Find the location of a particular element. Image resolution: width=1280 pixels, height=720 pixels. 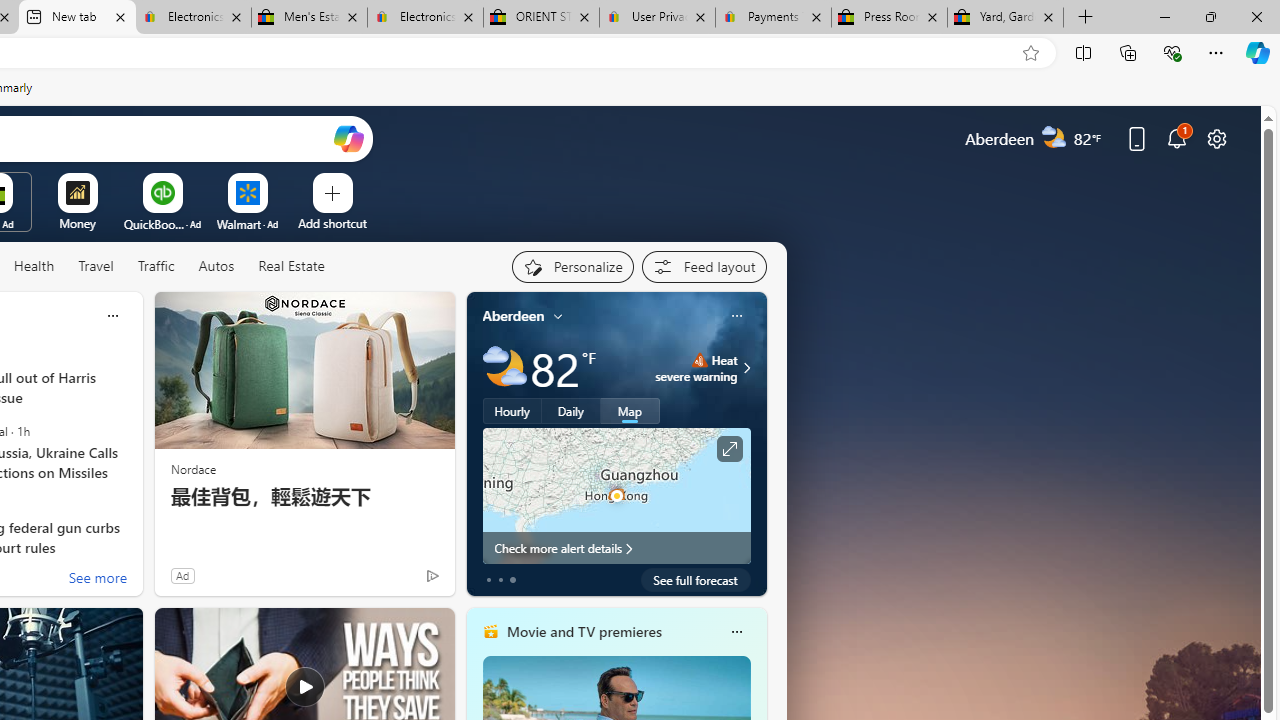

Feed settings is located at coordinates (704, 266).